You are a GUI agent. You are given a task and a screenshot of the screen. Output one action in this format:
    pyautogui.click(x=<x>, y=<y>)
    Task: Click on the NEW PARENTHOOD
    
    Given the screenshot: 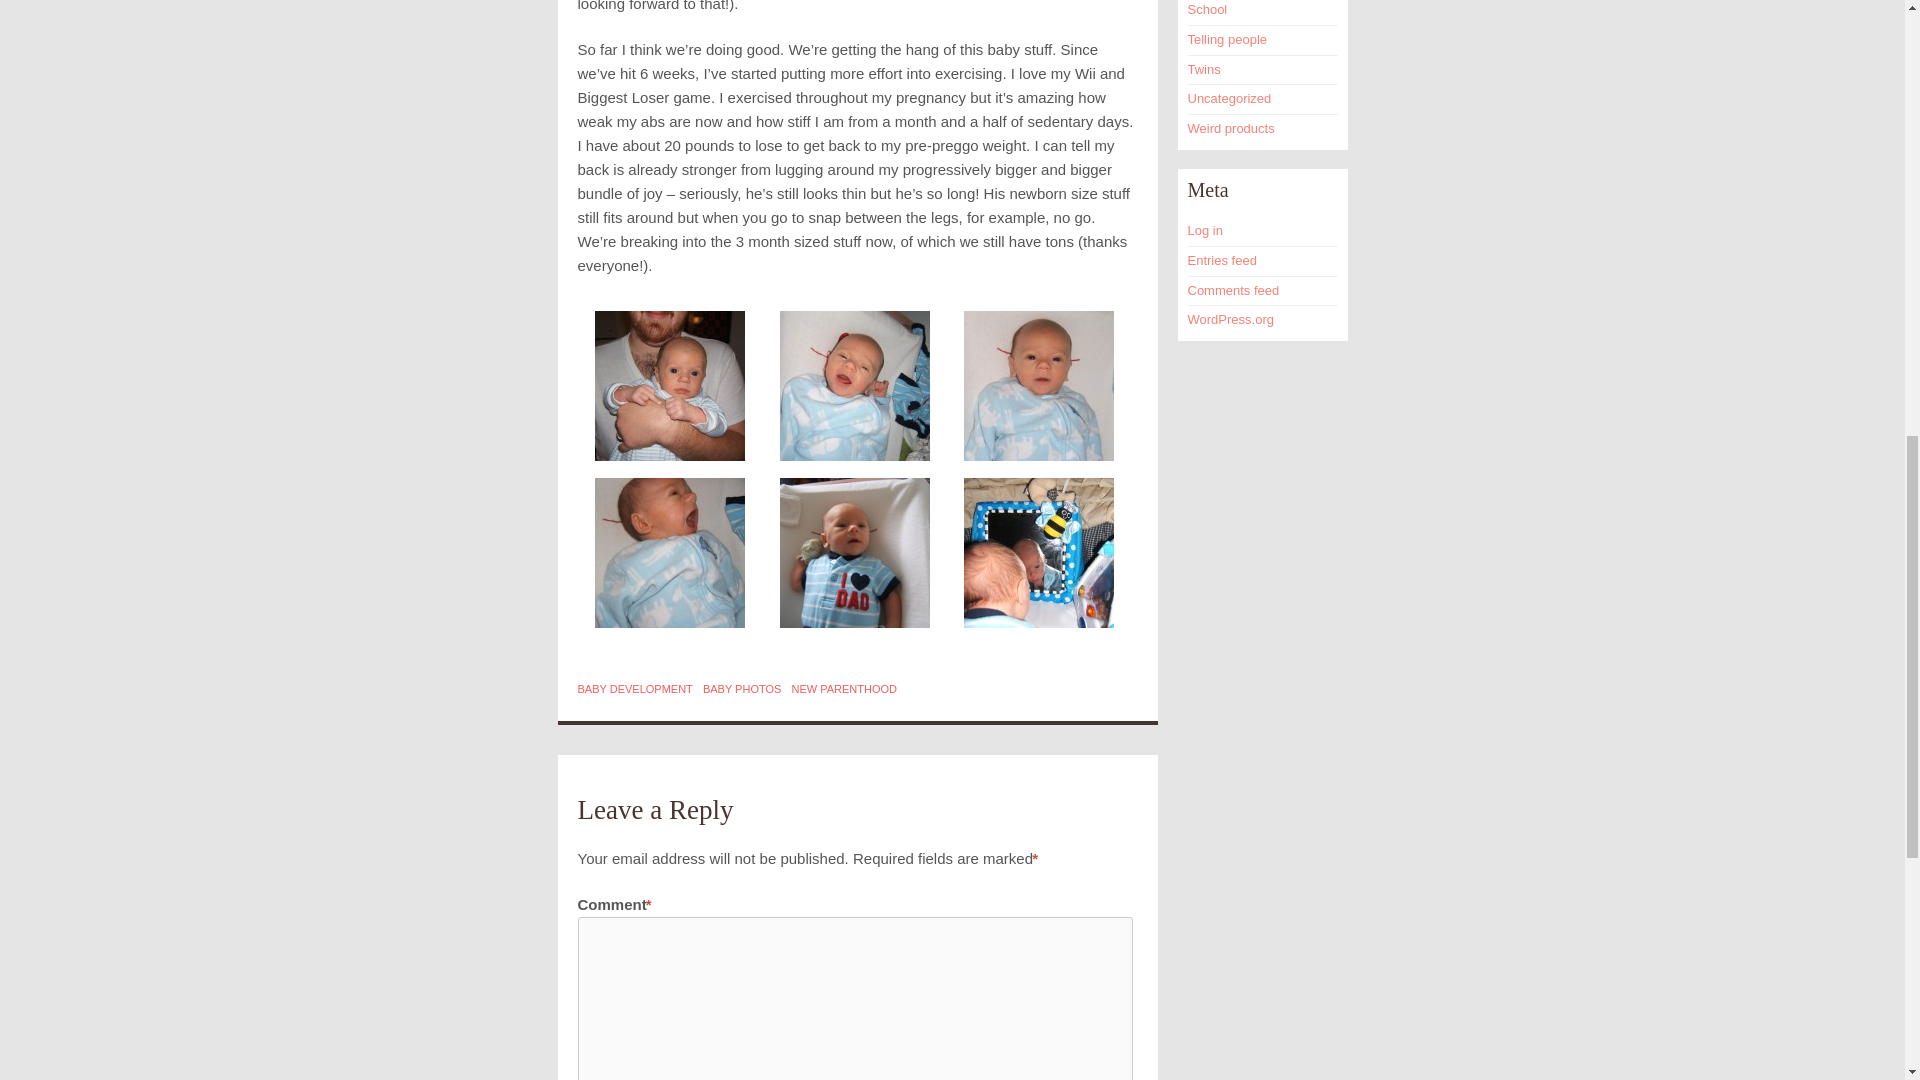 What is the action you would take?
    pyautogui.click(x=844, y=688)
    